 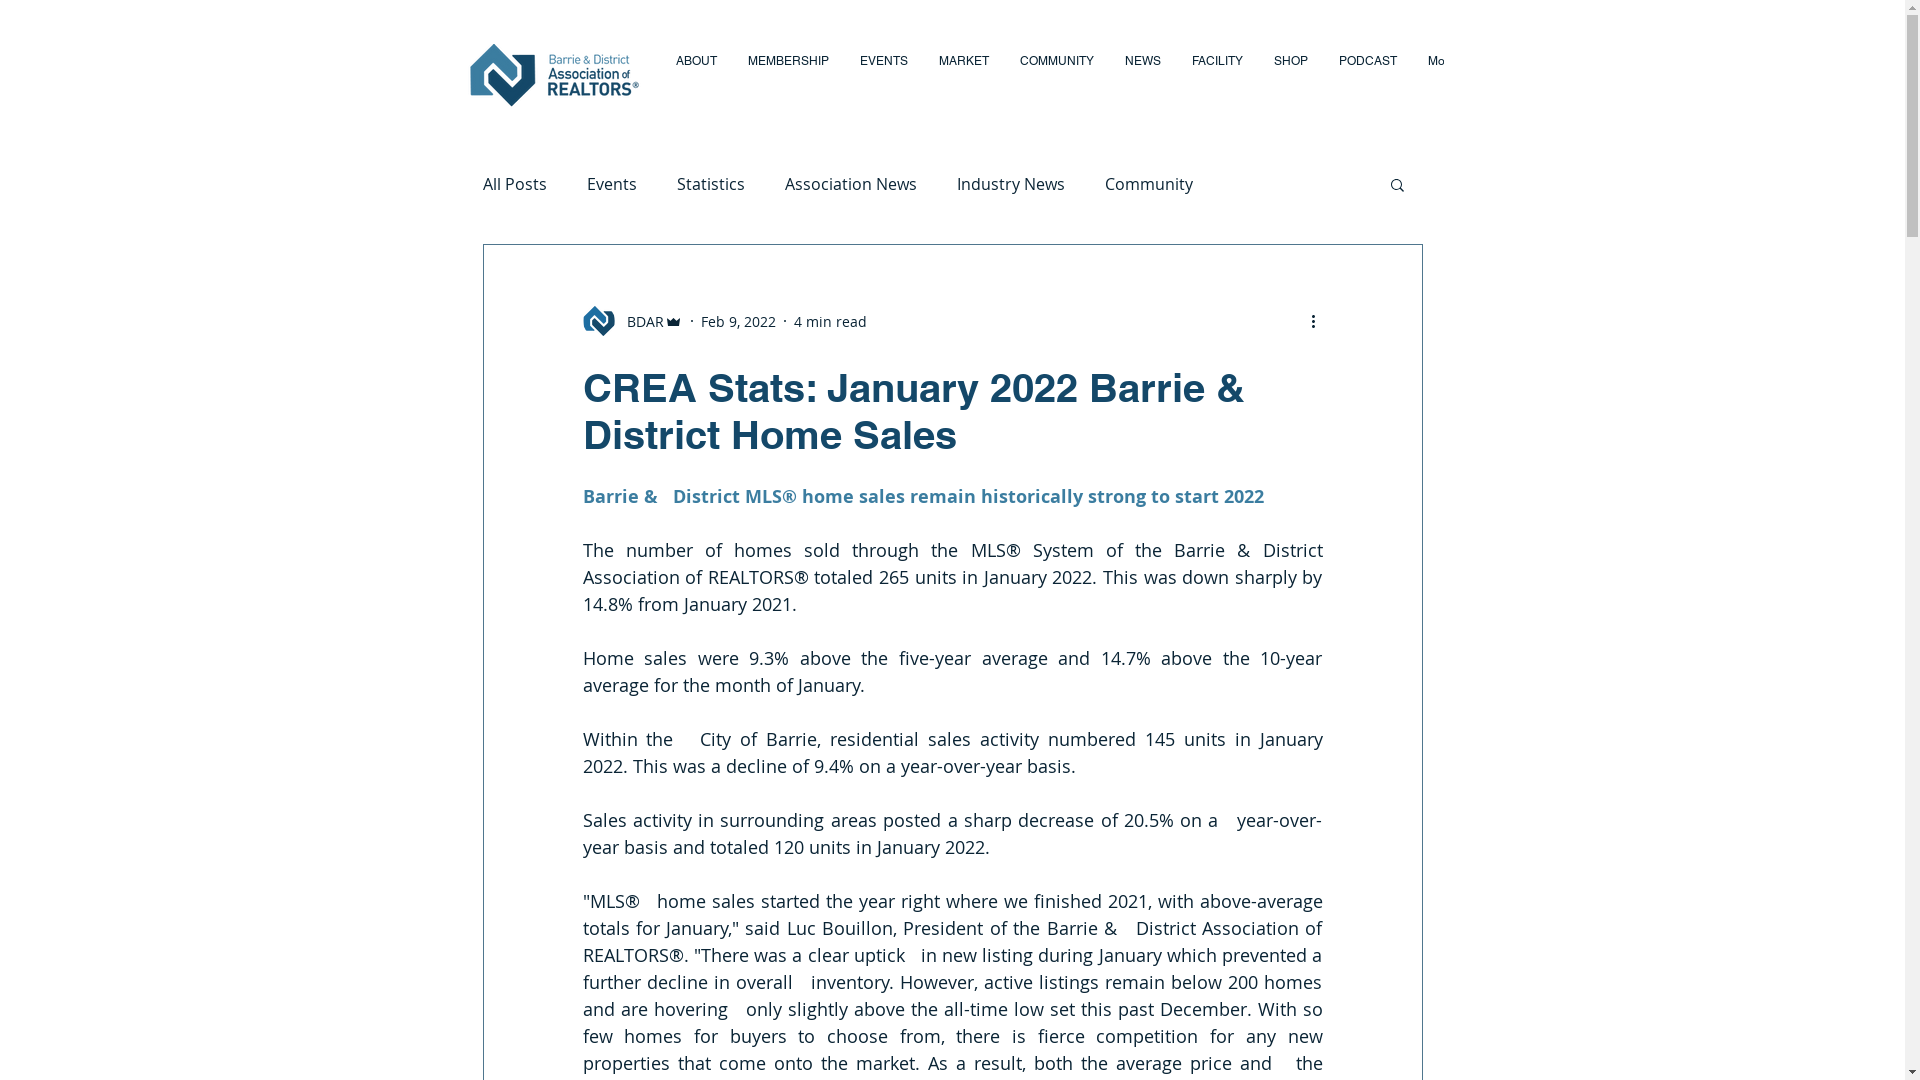 What do you see at coordinates (611, 184) in the screenshot?
I see `Events` at bounding box center [611, 184].